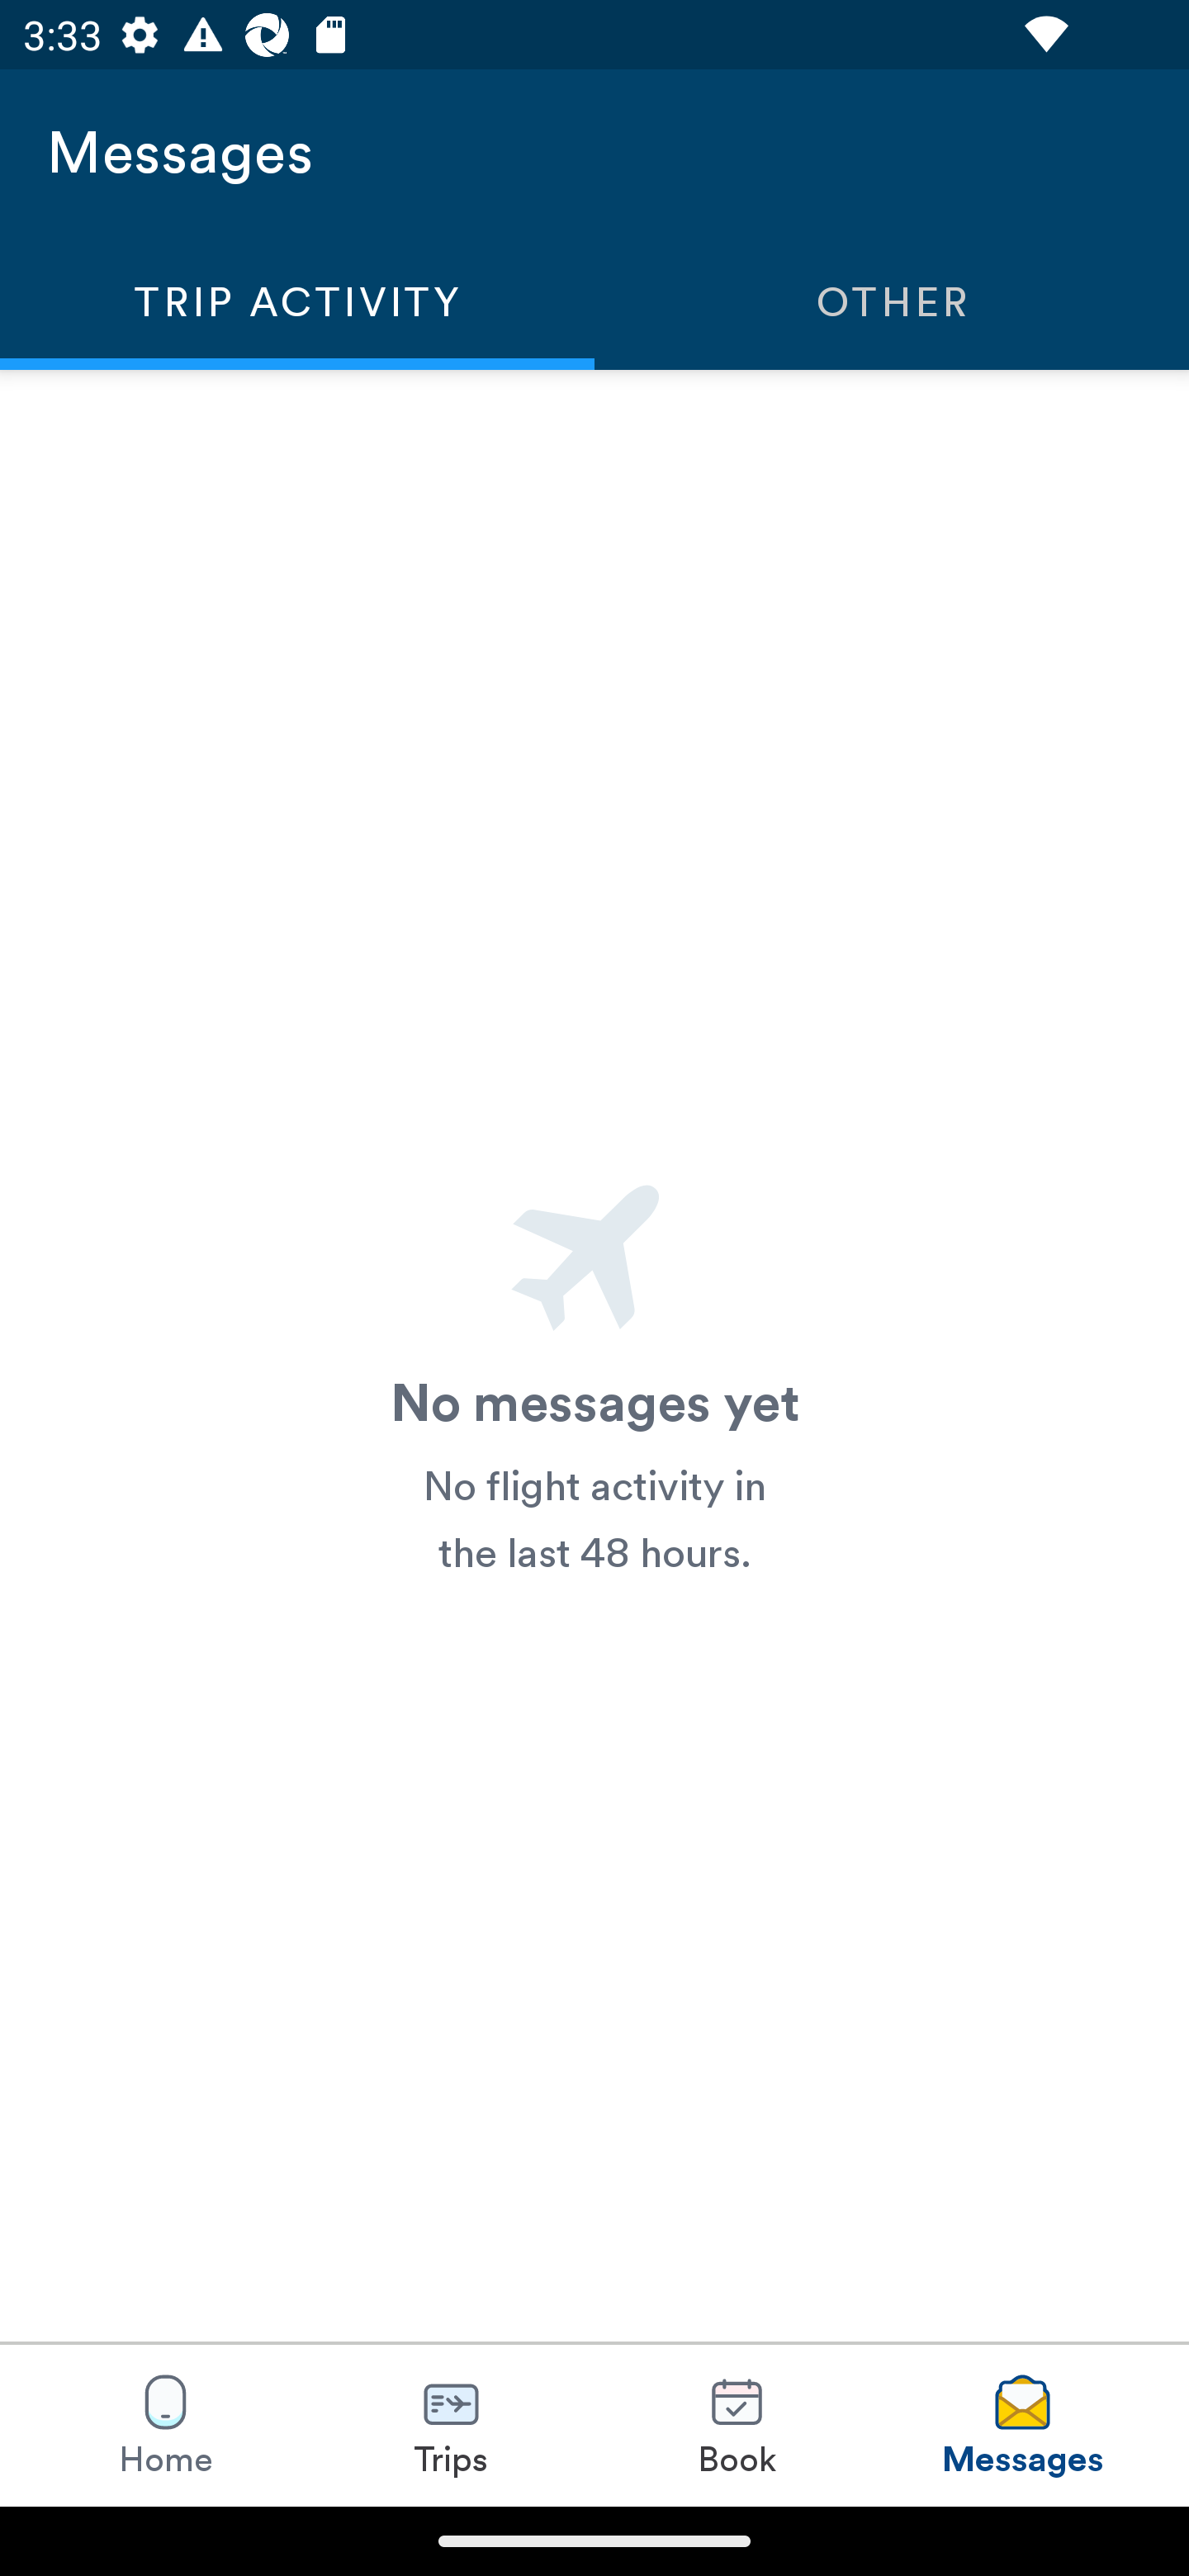  Describe the element at coordinates (737, 2425) in the screenshot. I see `Book` at that location.